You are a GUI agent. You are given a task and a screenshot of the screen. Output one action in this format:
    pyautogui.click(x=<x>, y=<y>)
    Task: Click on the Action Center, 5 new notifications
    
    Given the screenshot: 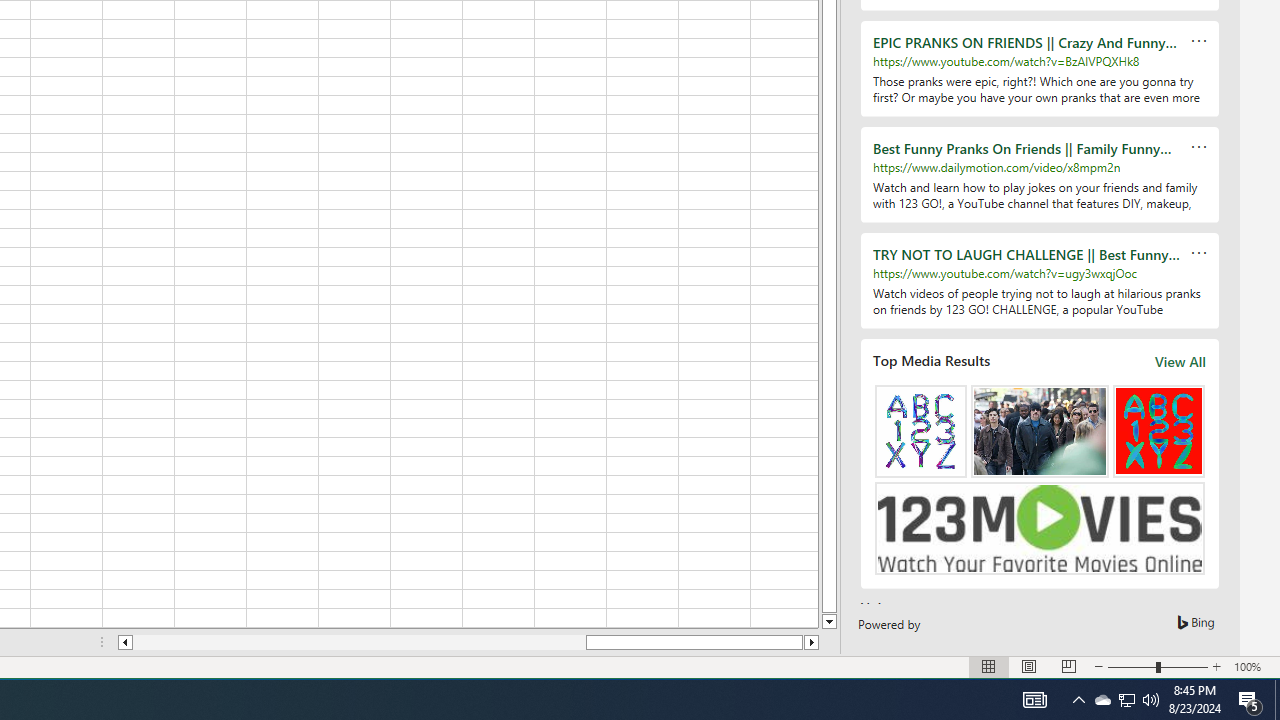 What is the action you would take?
    pyautogui.click(x=1250, y=700)
    